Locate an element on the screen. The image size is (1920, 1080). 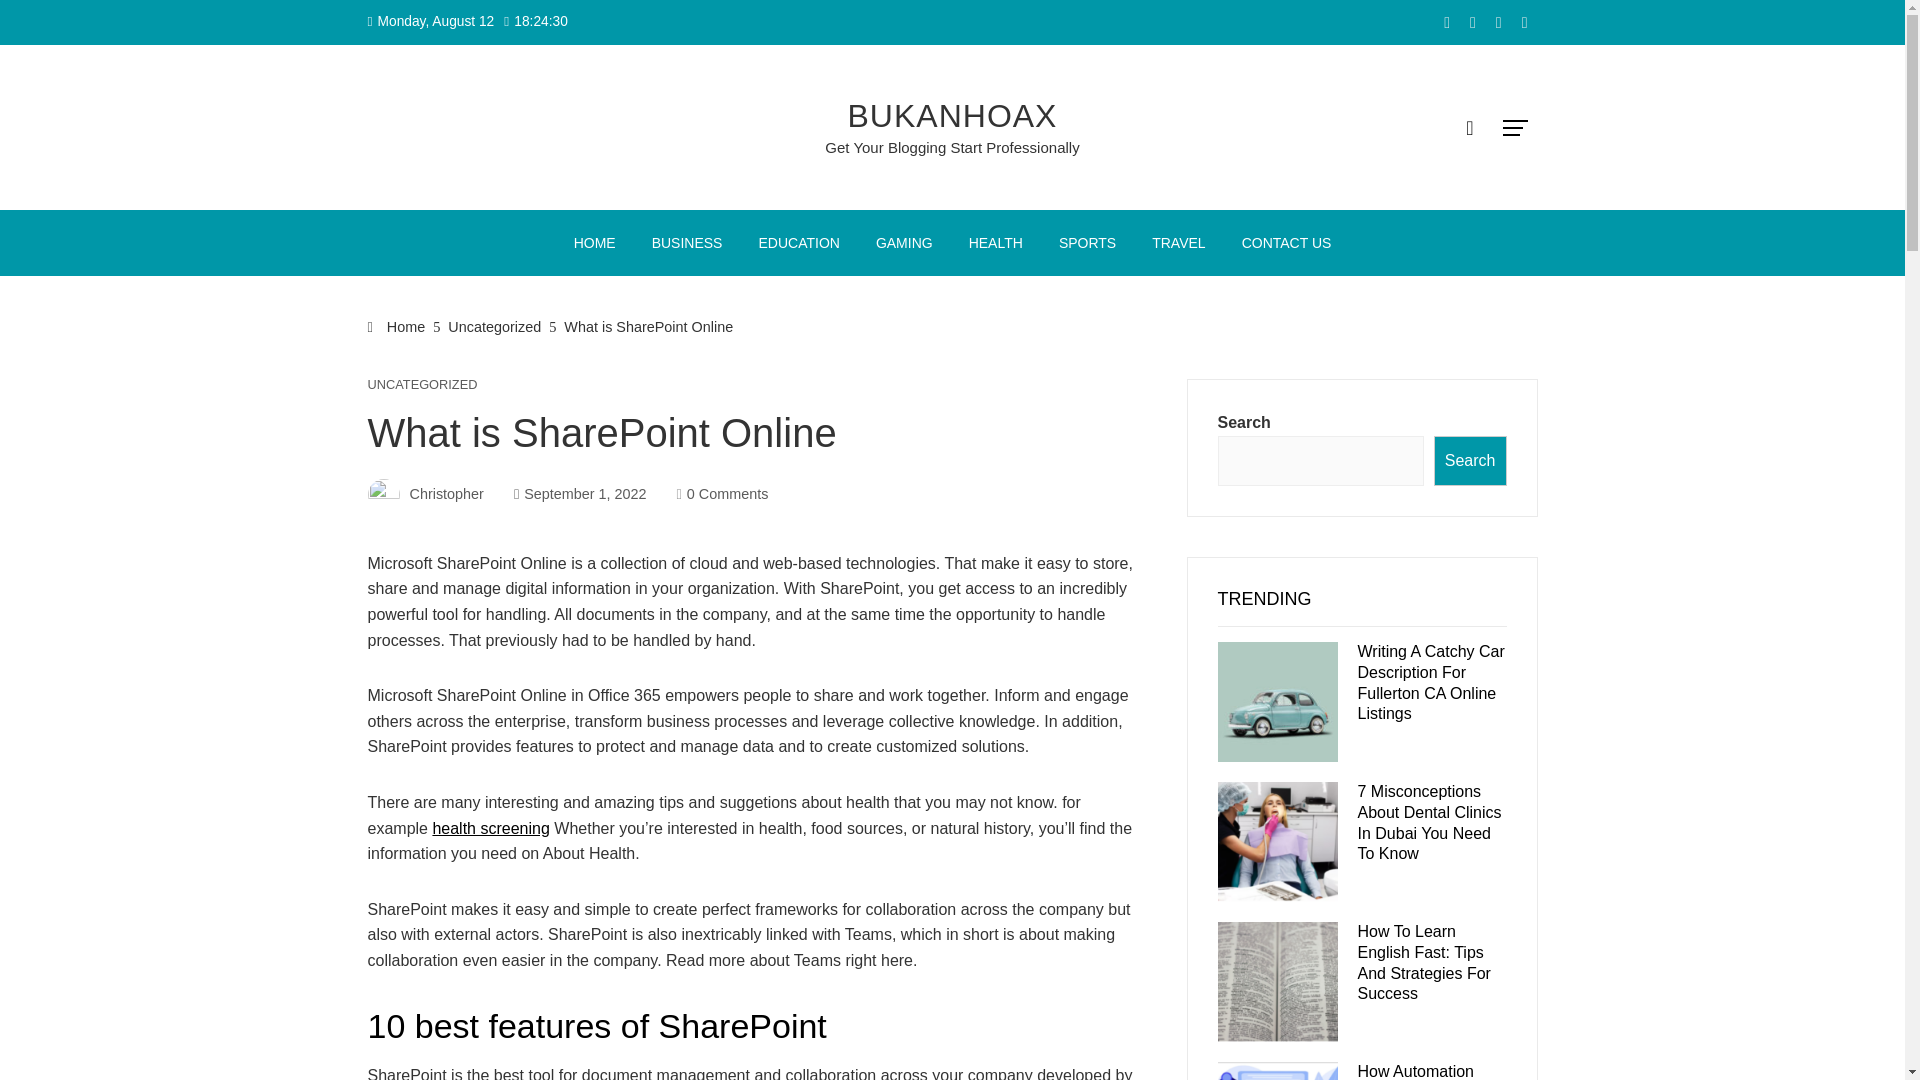
HOME is located at coordinates (594, 242).